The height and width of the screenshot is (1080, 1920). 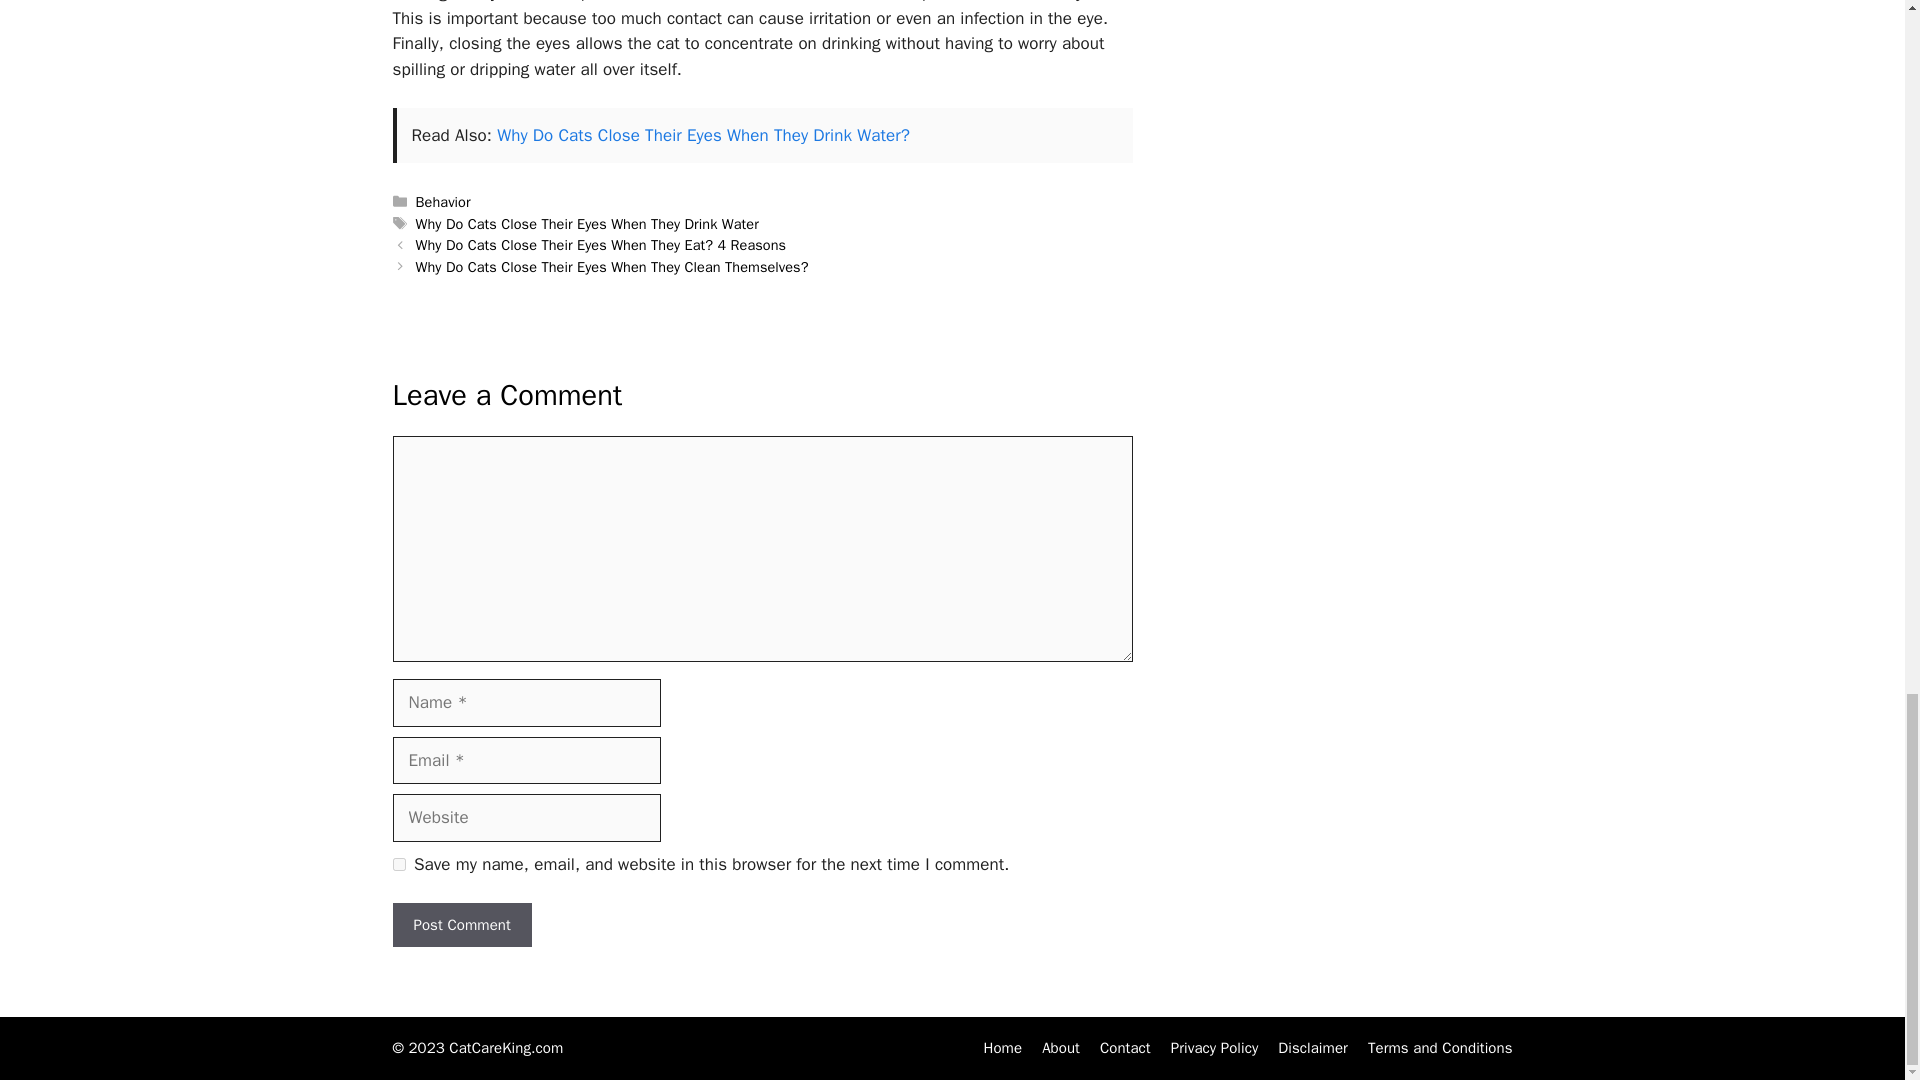 What do you see at coordinates (1312, 1048) in the screenshot?
I see `Disclaimer` at bounding box center [1312, 1048].